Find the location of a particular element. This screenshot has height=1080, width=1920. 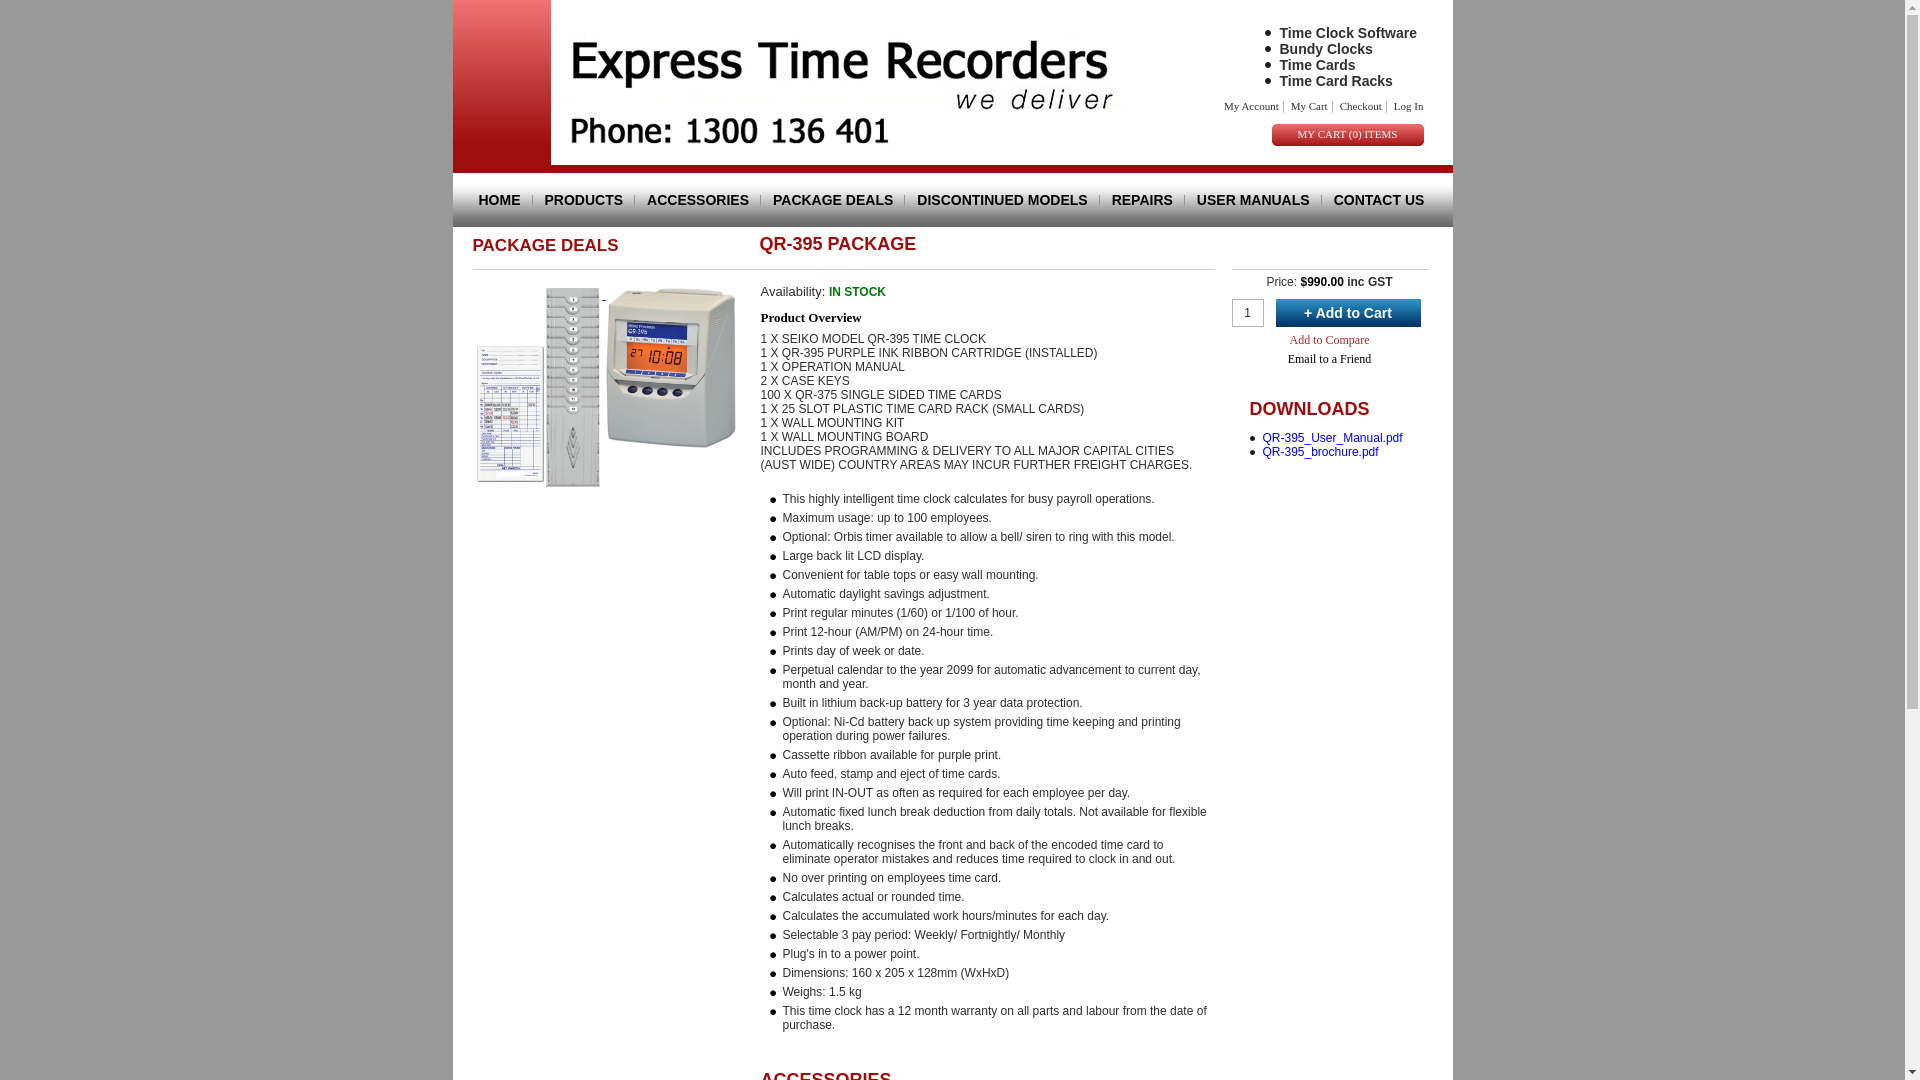

Checkout is located at coordinates (1361, 106).